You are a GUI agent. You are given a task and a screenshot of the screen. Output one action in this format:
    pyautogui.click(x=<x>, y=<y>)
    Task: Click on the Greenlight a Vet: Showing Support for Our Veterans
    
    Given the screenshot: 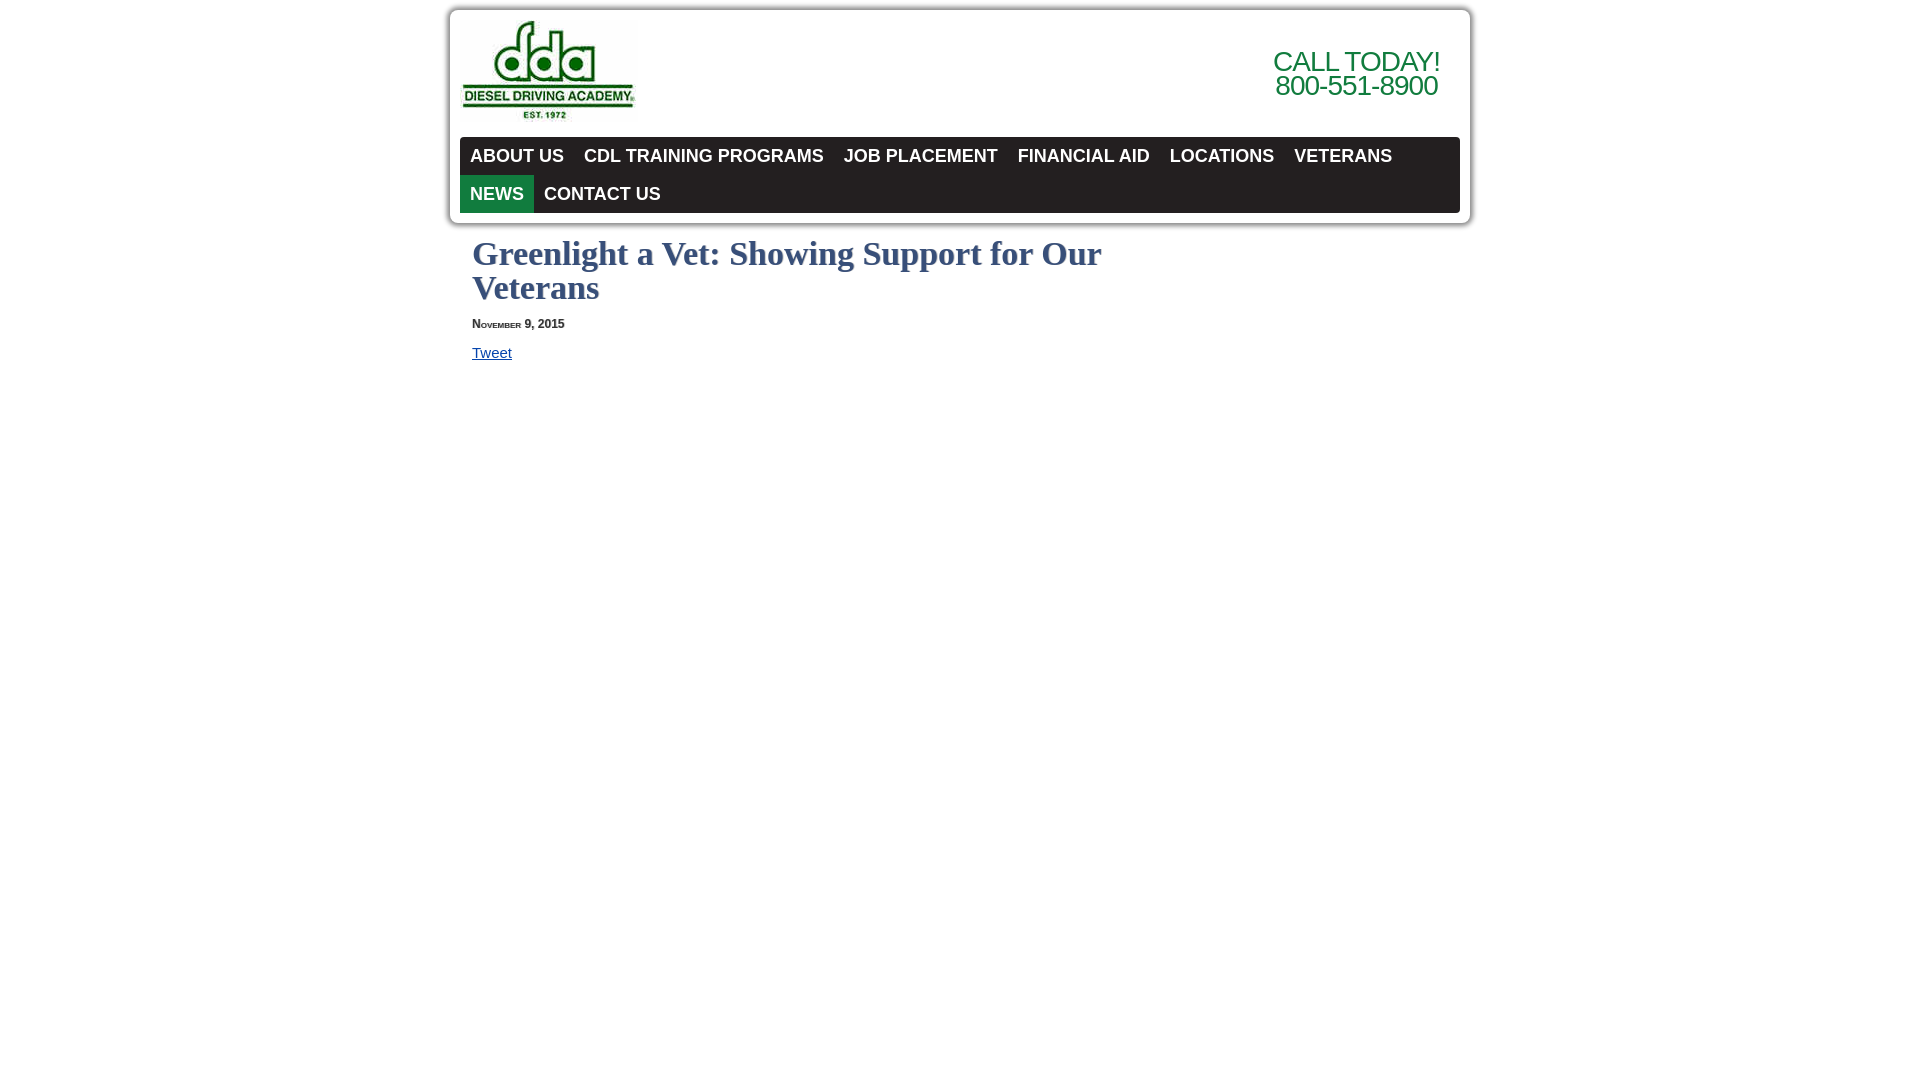 What is the action you would take?
    pyautogui.click(x=786, y=270)
    